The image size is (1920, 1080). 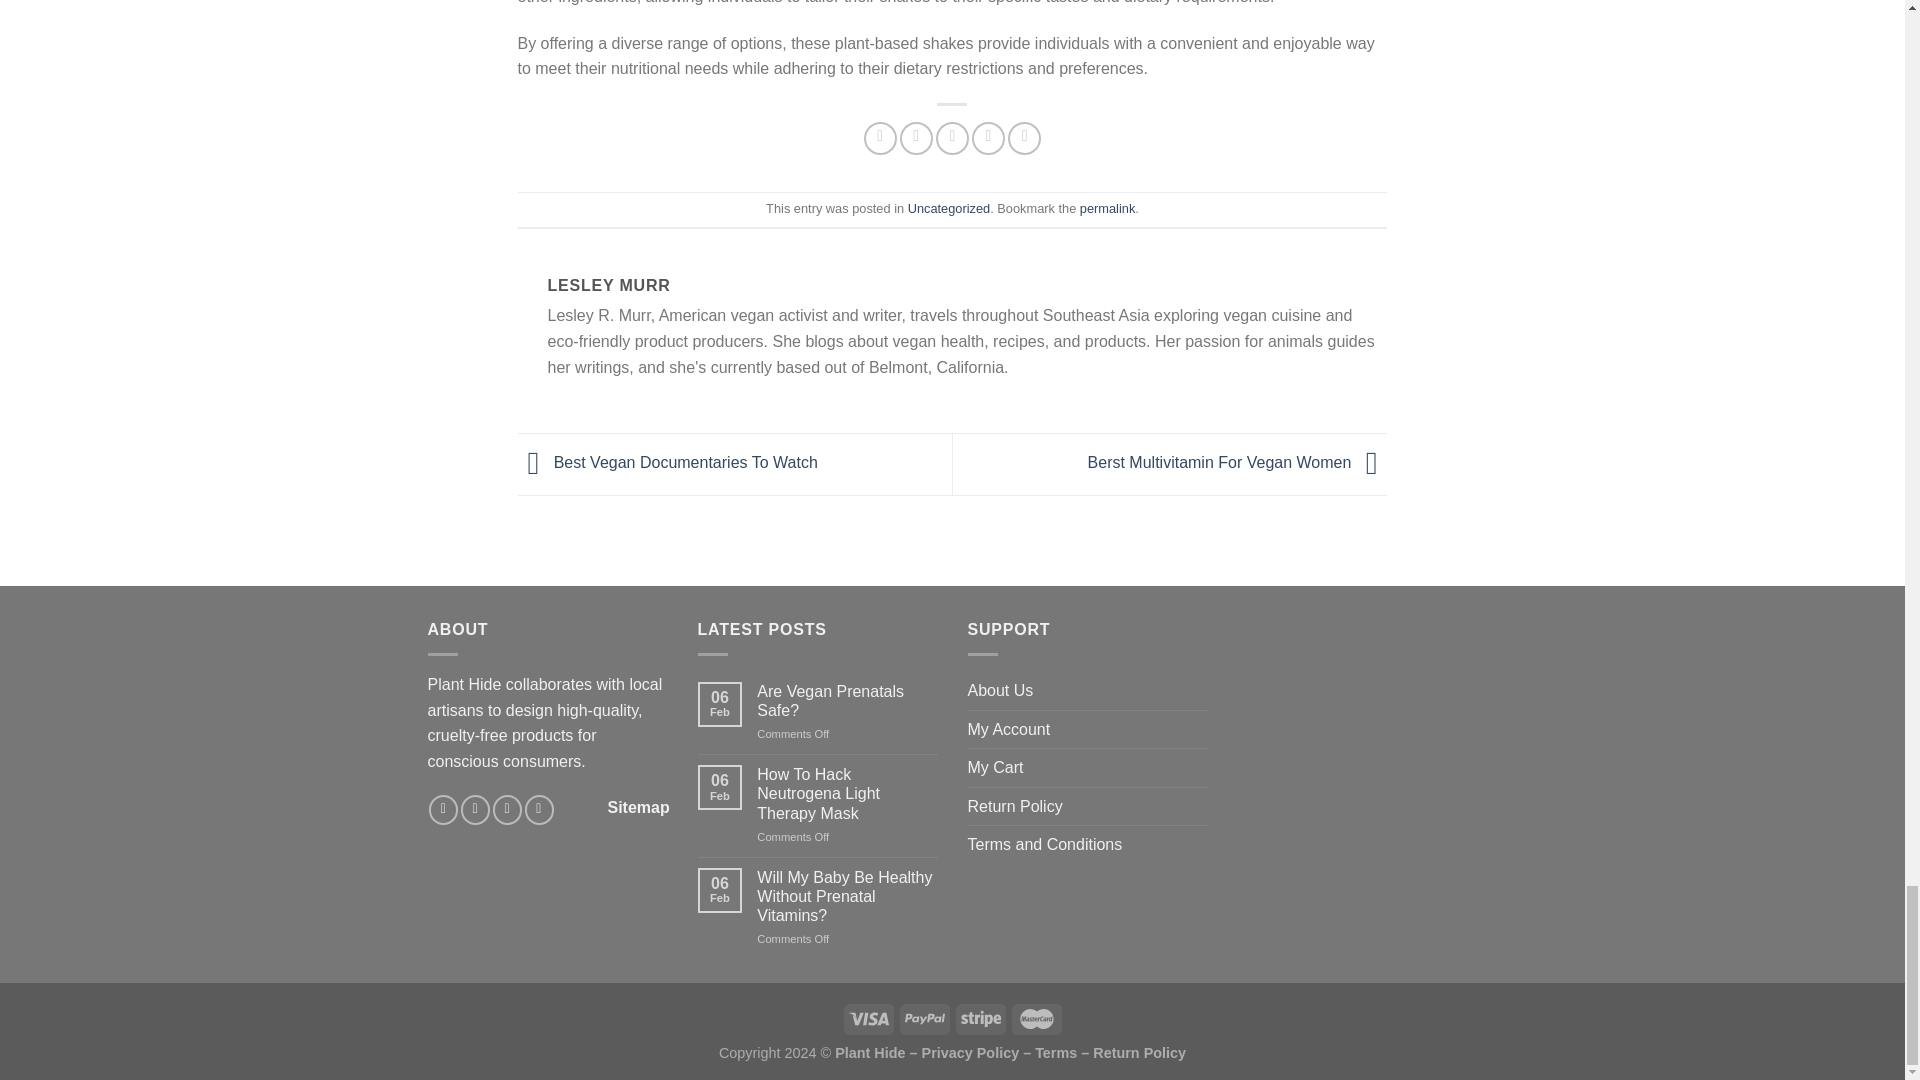 I want to click on Permalink to Best Vegan Meal Replacement Shakes, so click(x=1106, y=208).